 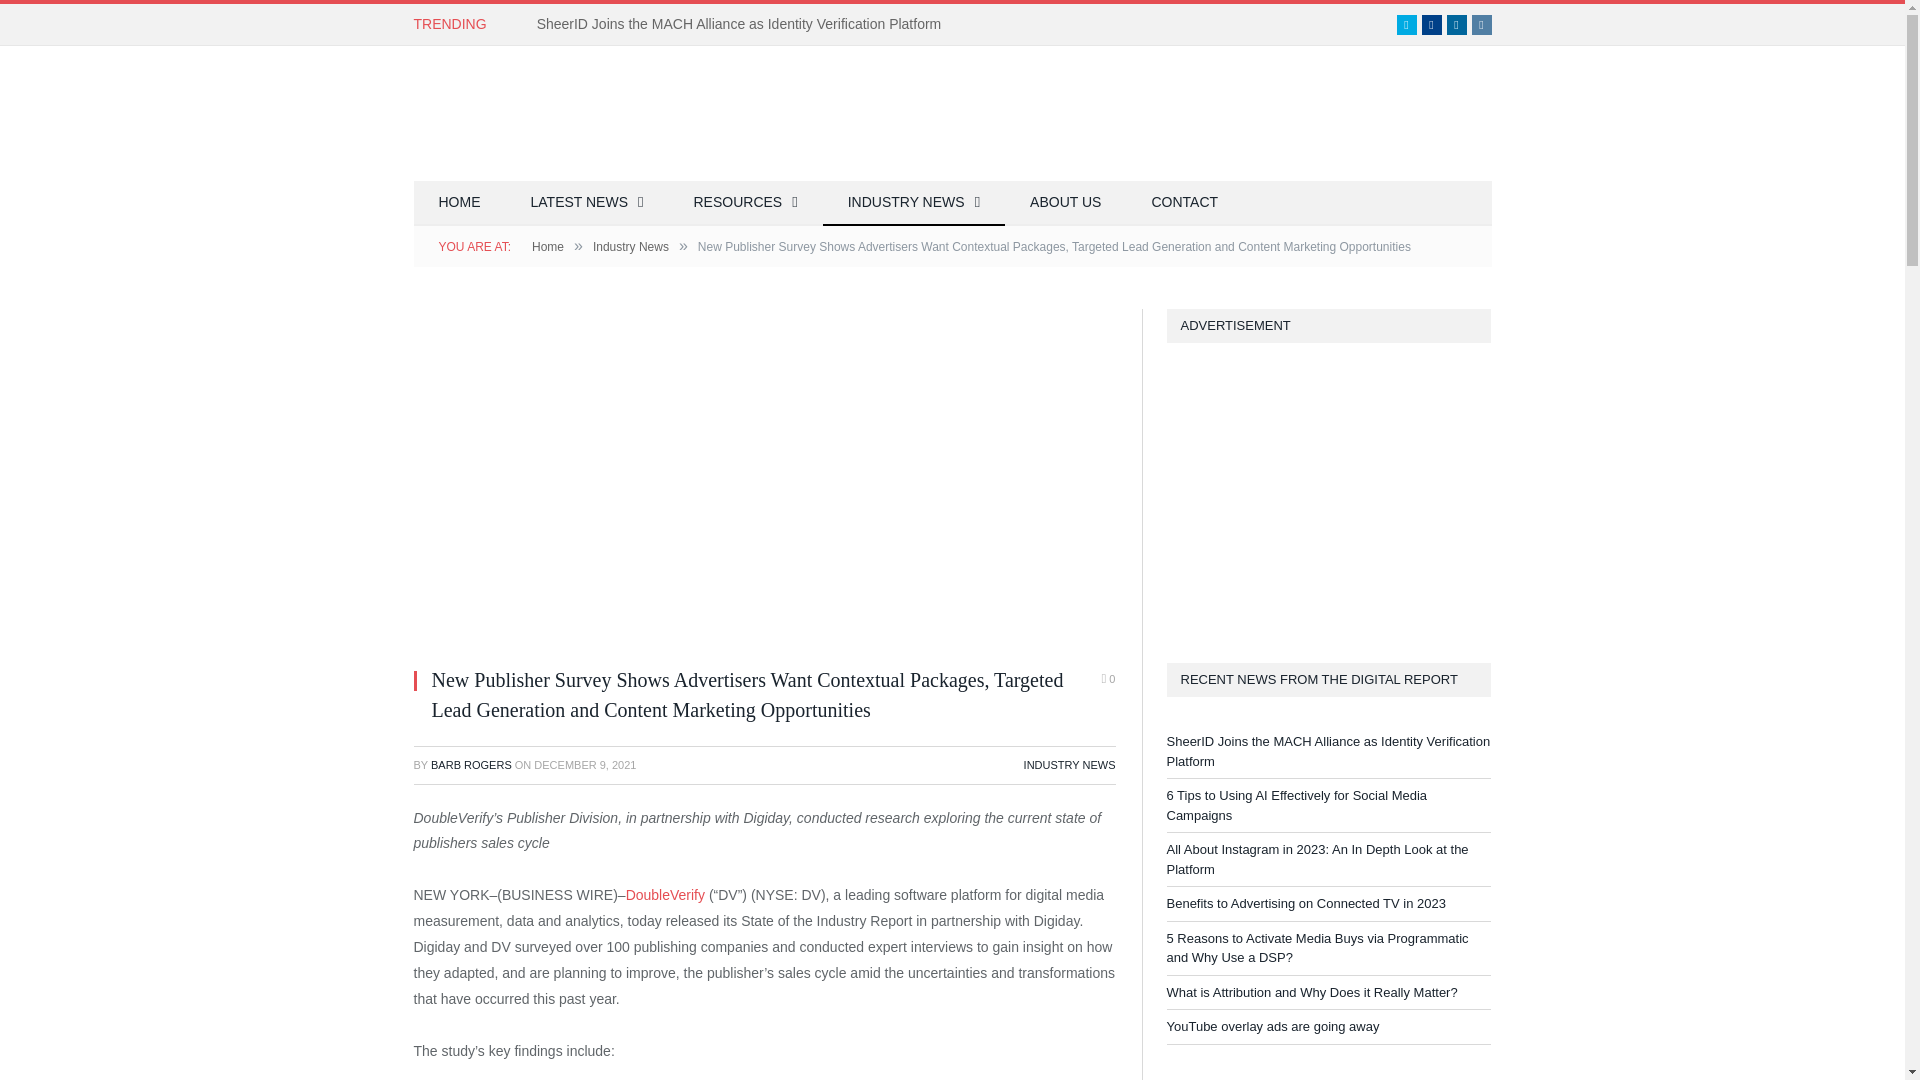 I want to click on Instagram, so click(x=1482, y=24).